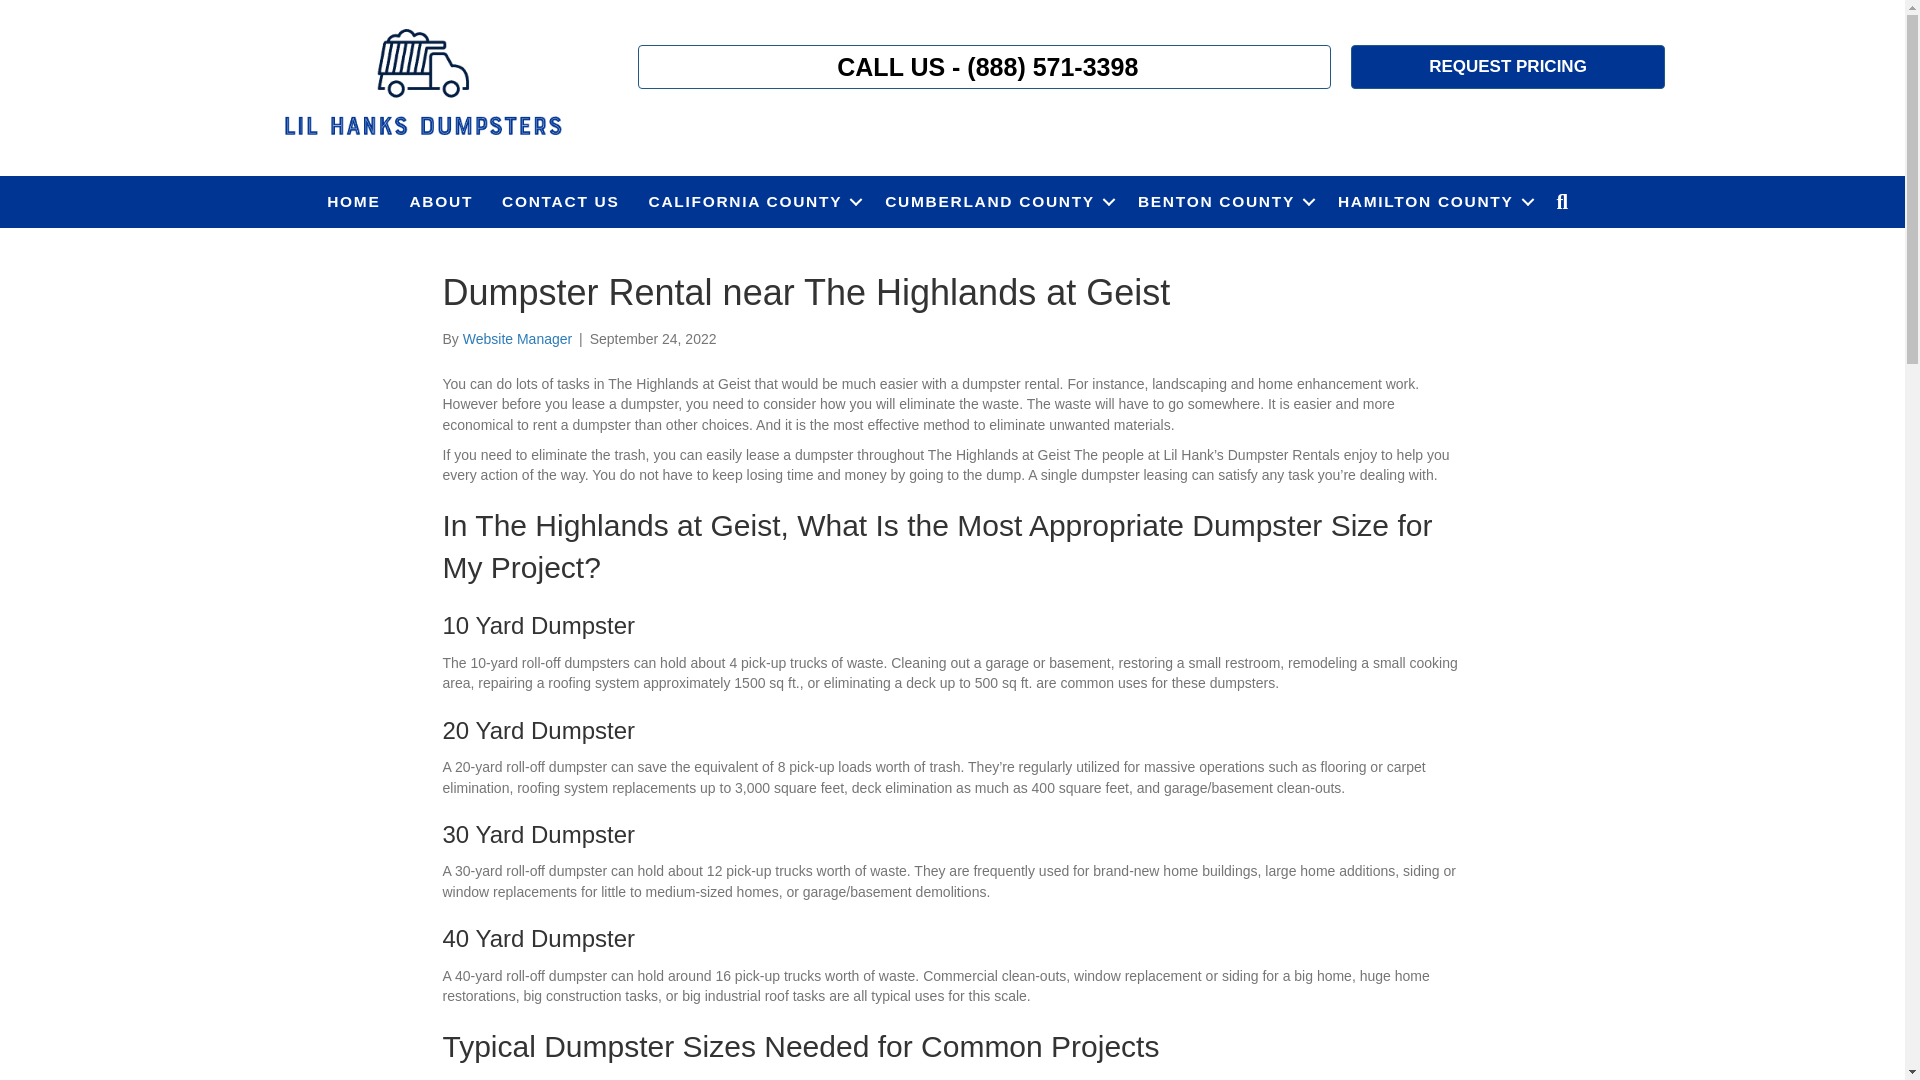 The height and width of the screenshot is (1080, 1920). Describe the element at coordinates (560, 202) in the screenshot. I see `CONTACT US` at that location.